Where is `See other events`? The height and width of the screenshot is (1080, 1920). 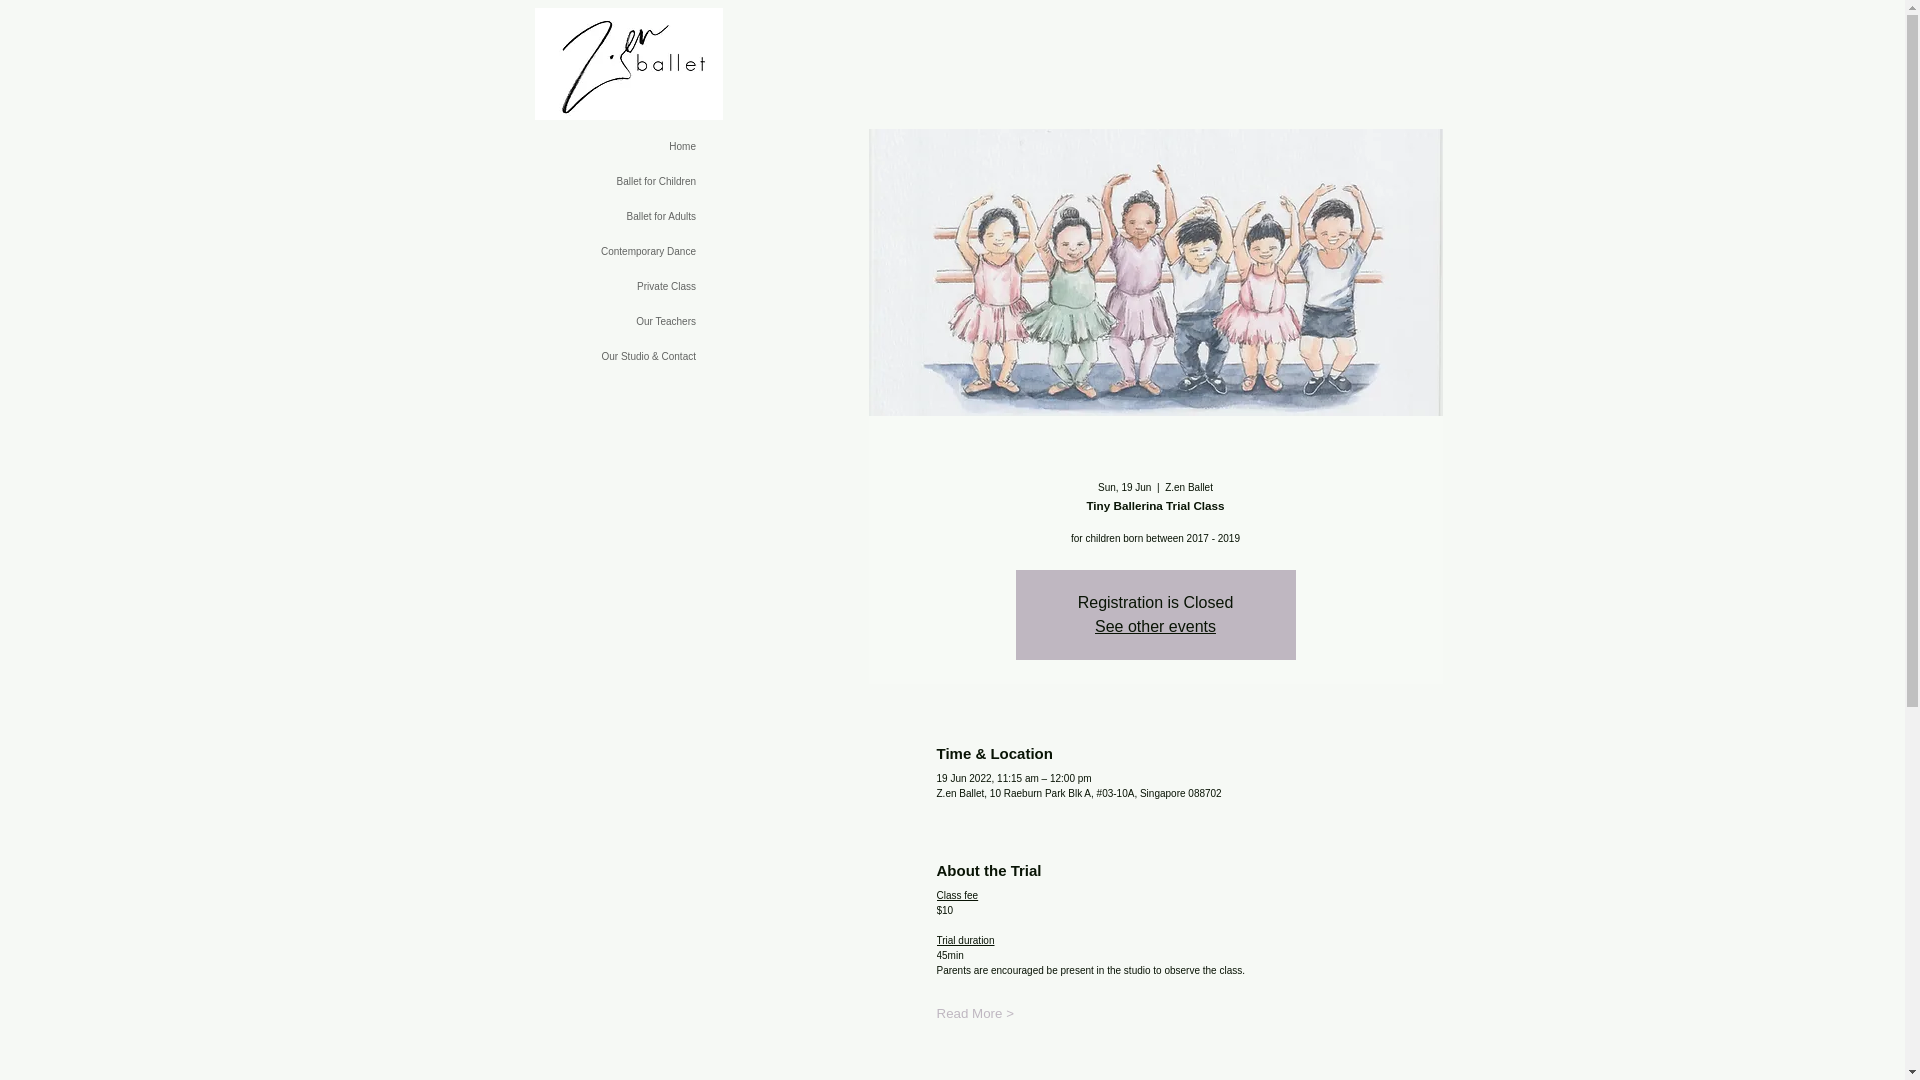
See other events is located at coordinates (1154, 626).